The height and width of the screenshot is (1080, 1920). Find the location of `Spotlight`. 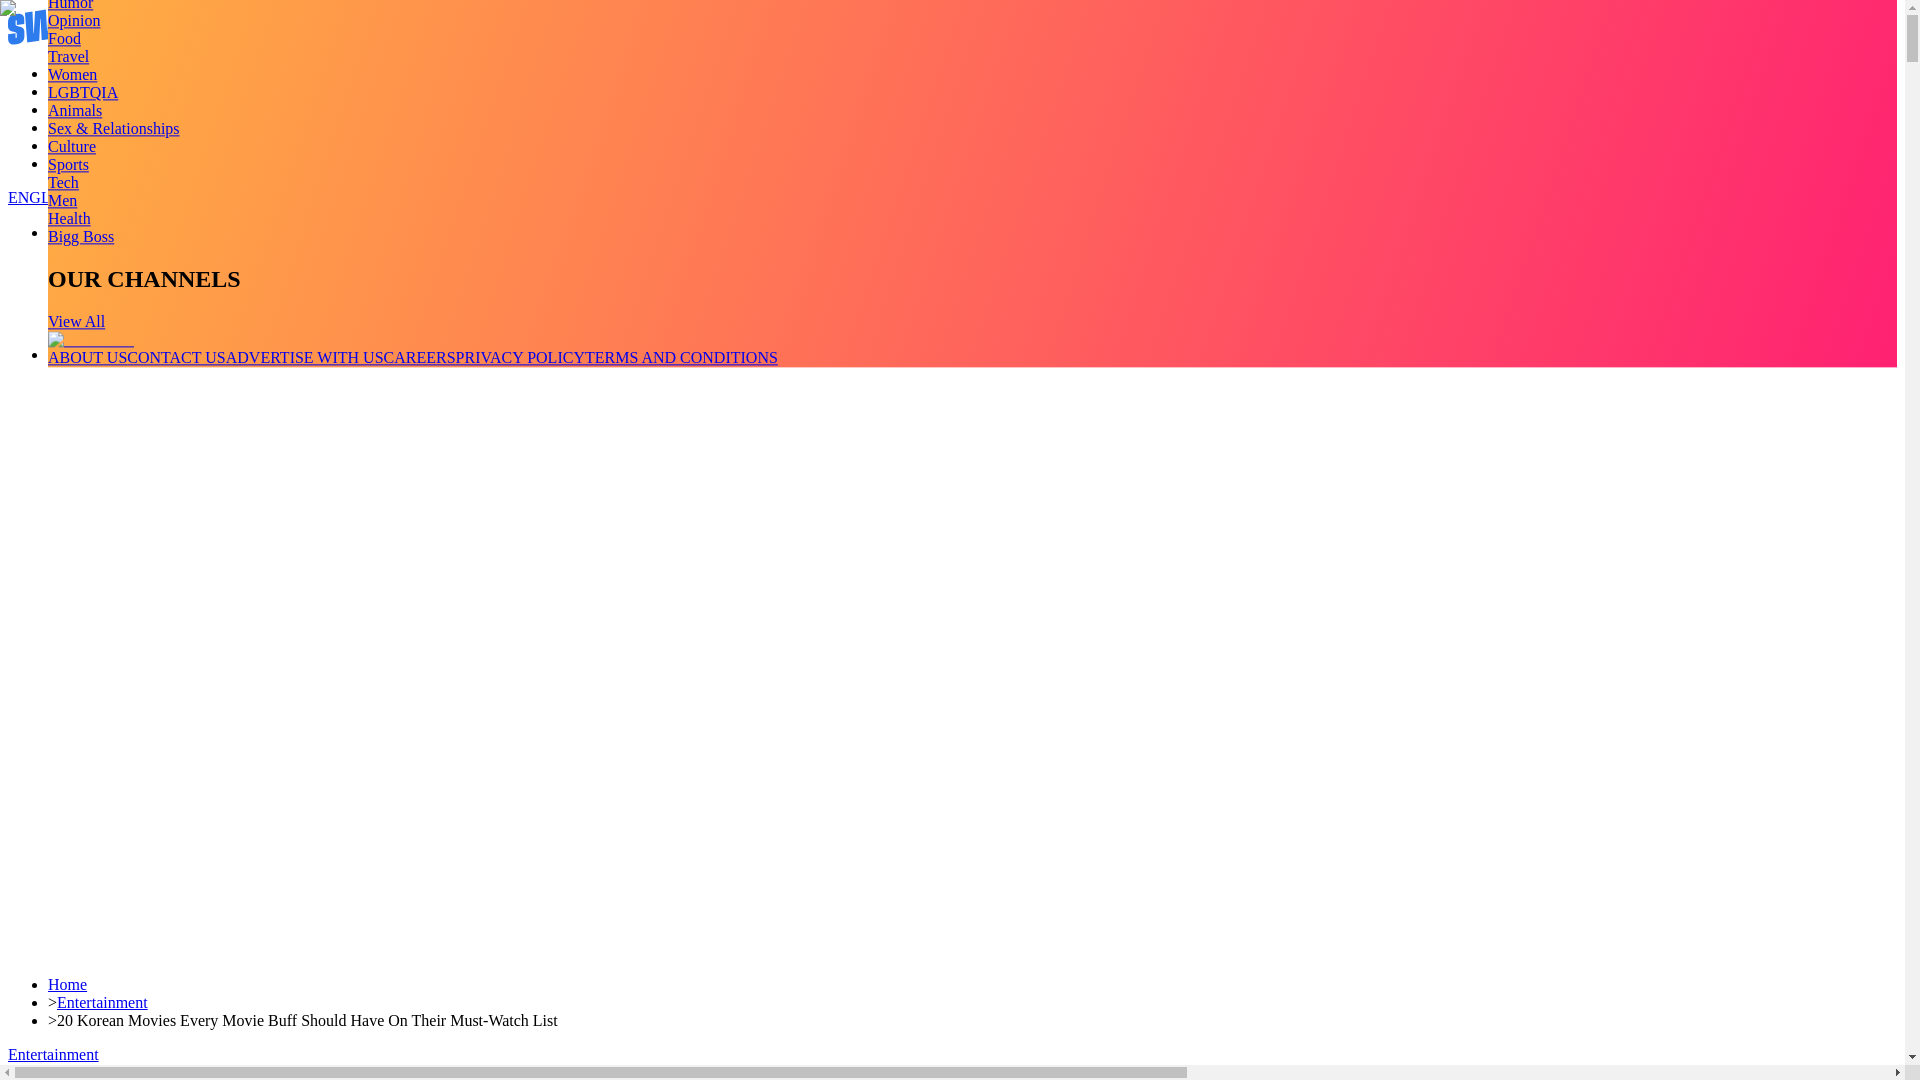

Spotlight is located at coordinates (78, 163).